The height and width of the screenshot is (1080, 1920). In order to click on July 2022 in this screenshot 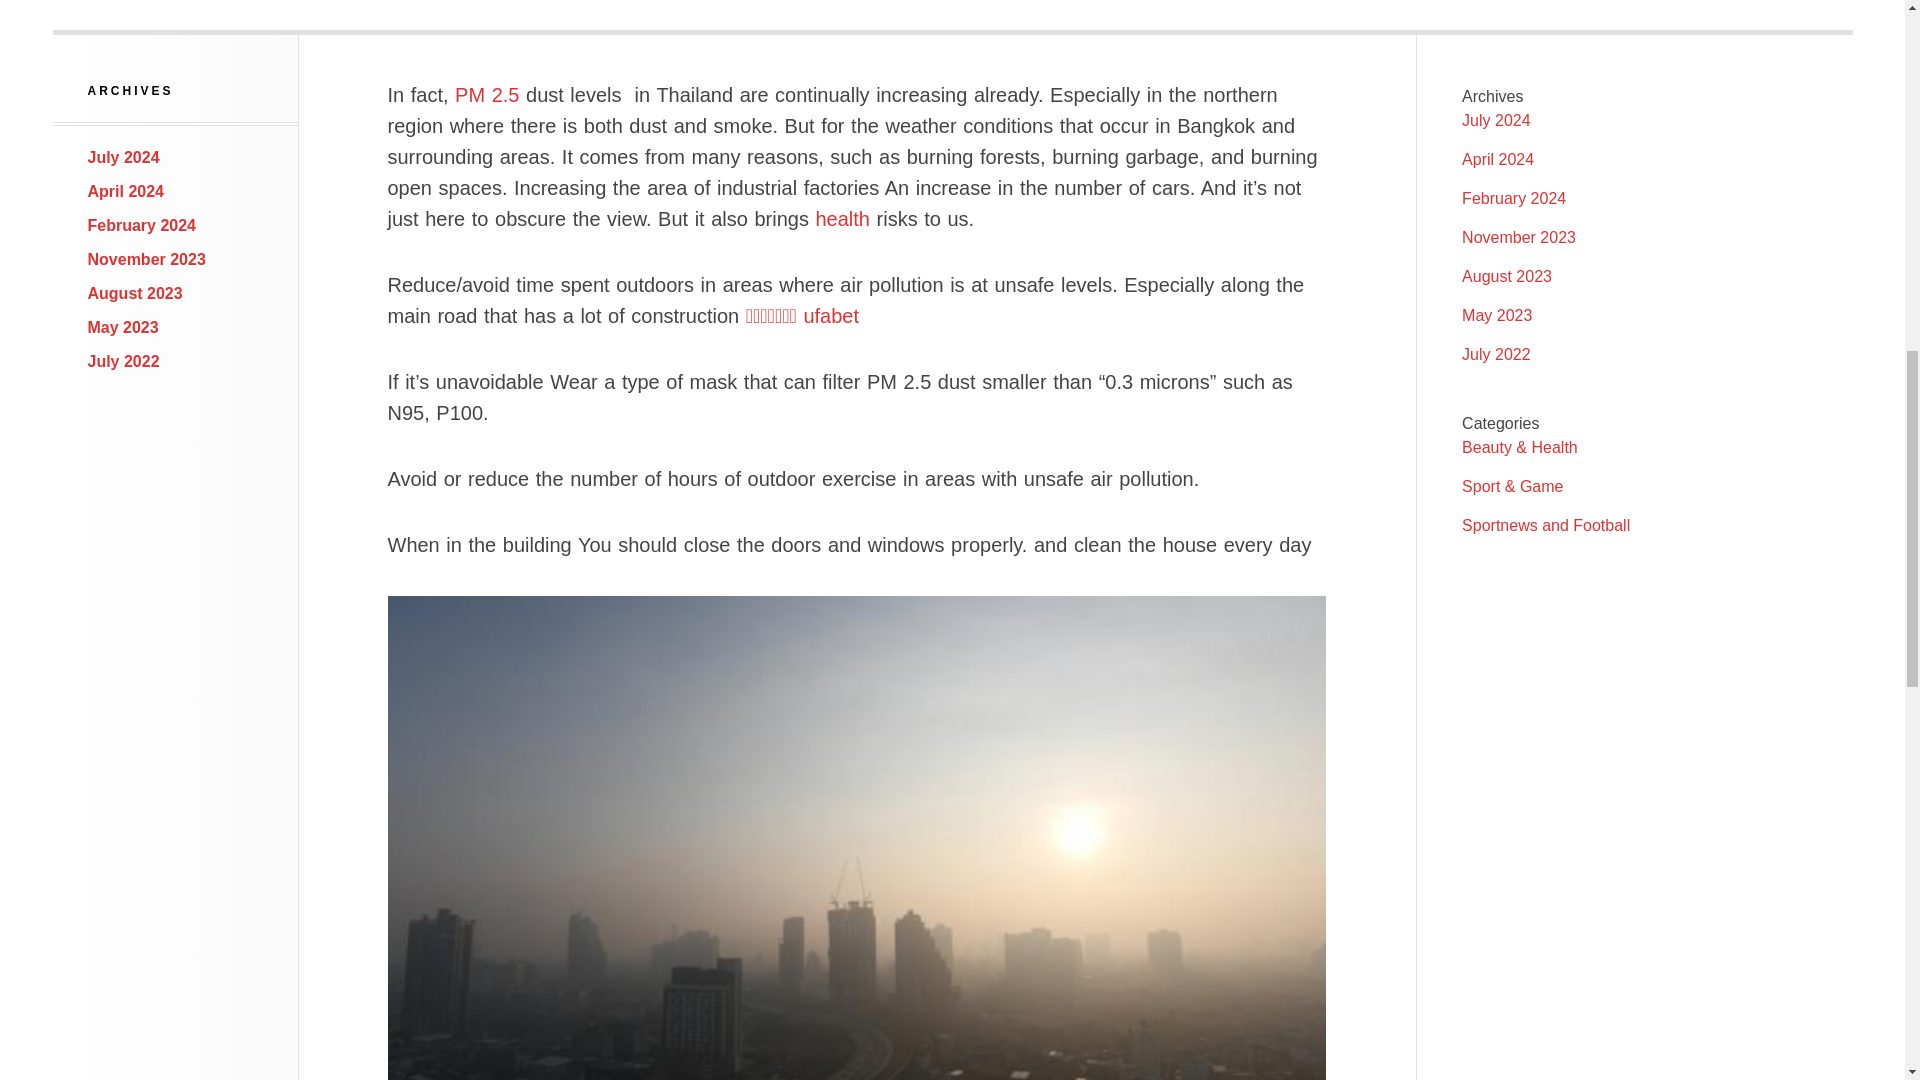, I will do `click(124, 362)`.